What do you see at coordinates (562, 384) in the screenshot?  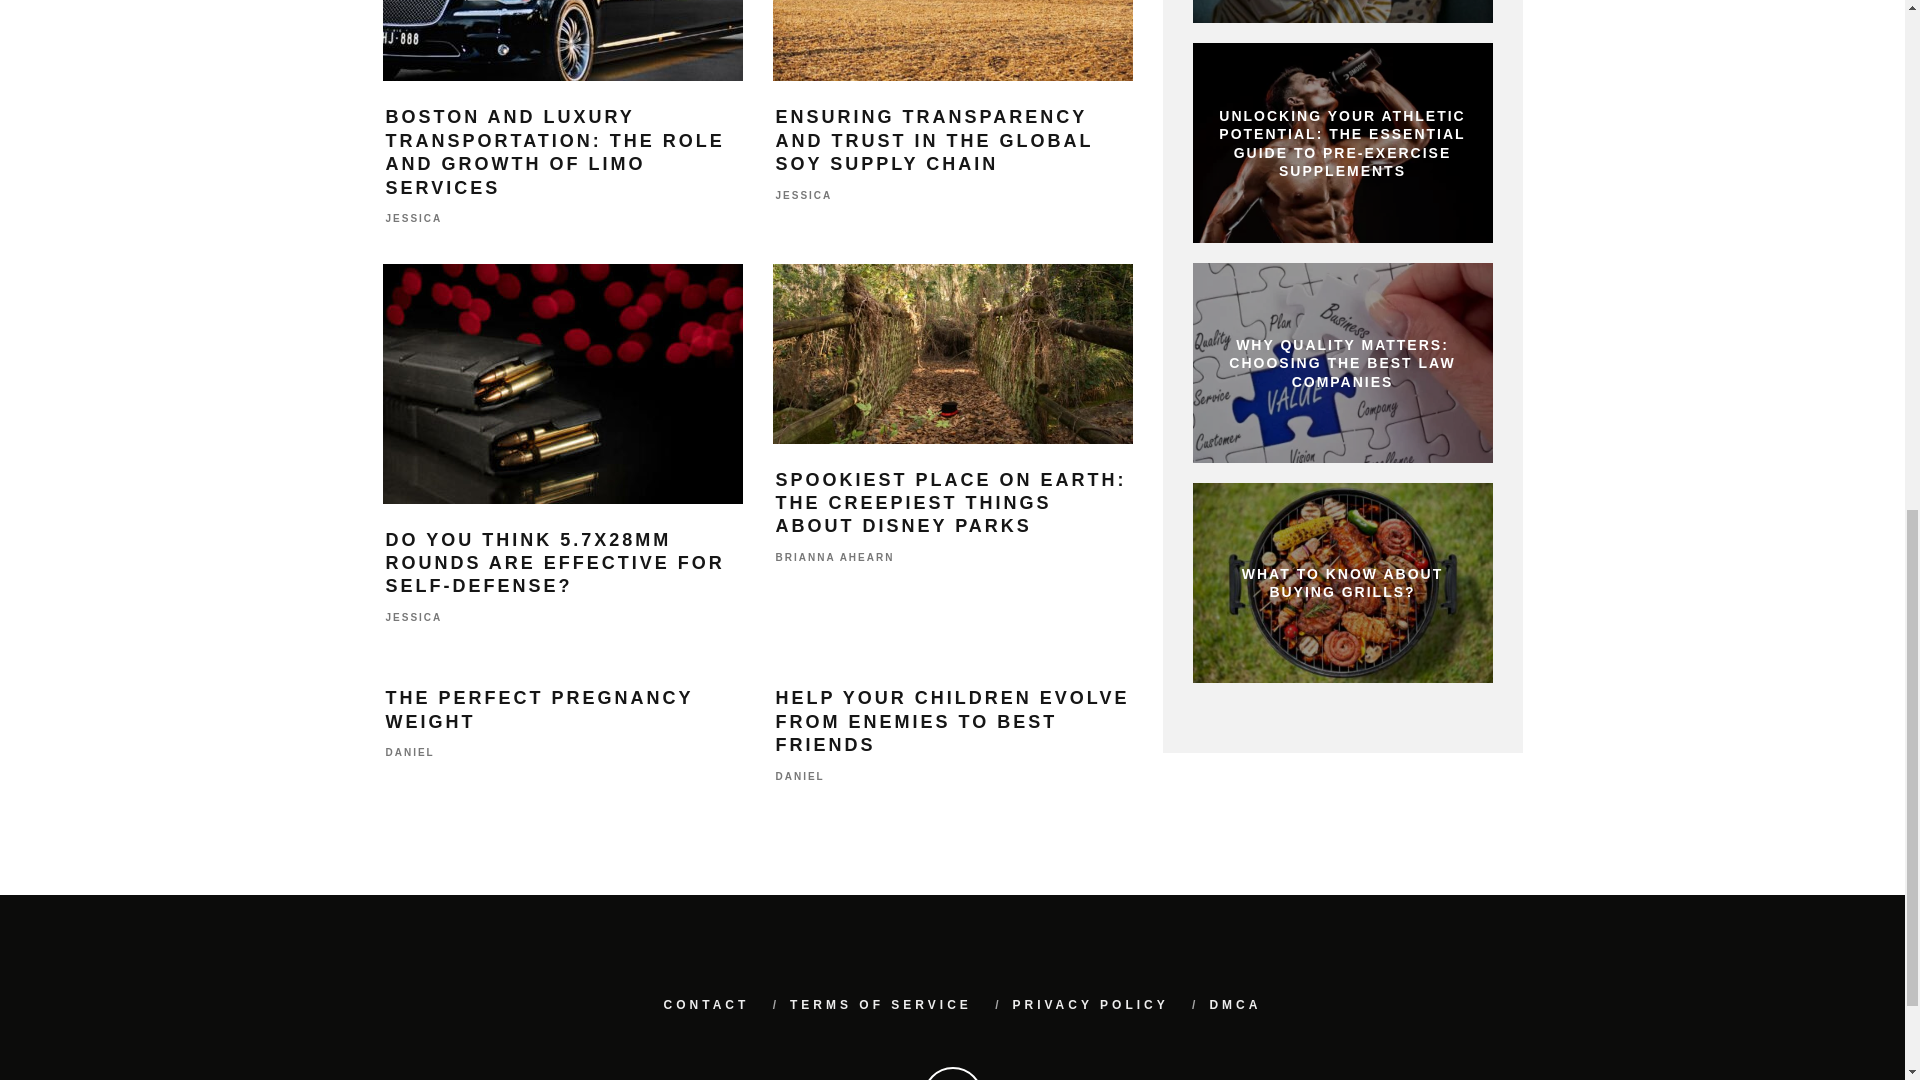 I see `Do You Think 5.7x28mm Rounds Are Effective For Self-defense?` at bounding box center [562, 384].